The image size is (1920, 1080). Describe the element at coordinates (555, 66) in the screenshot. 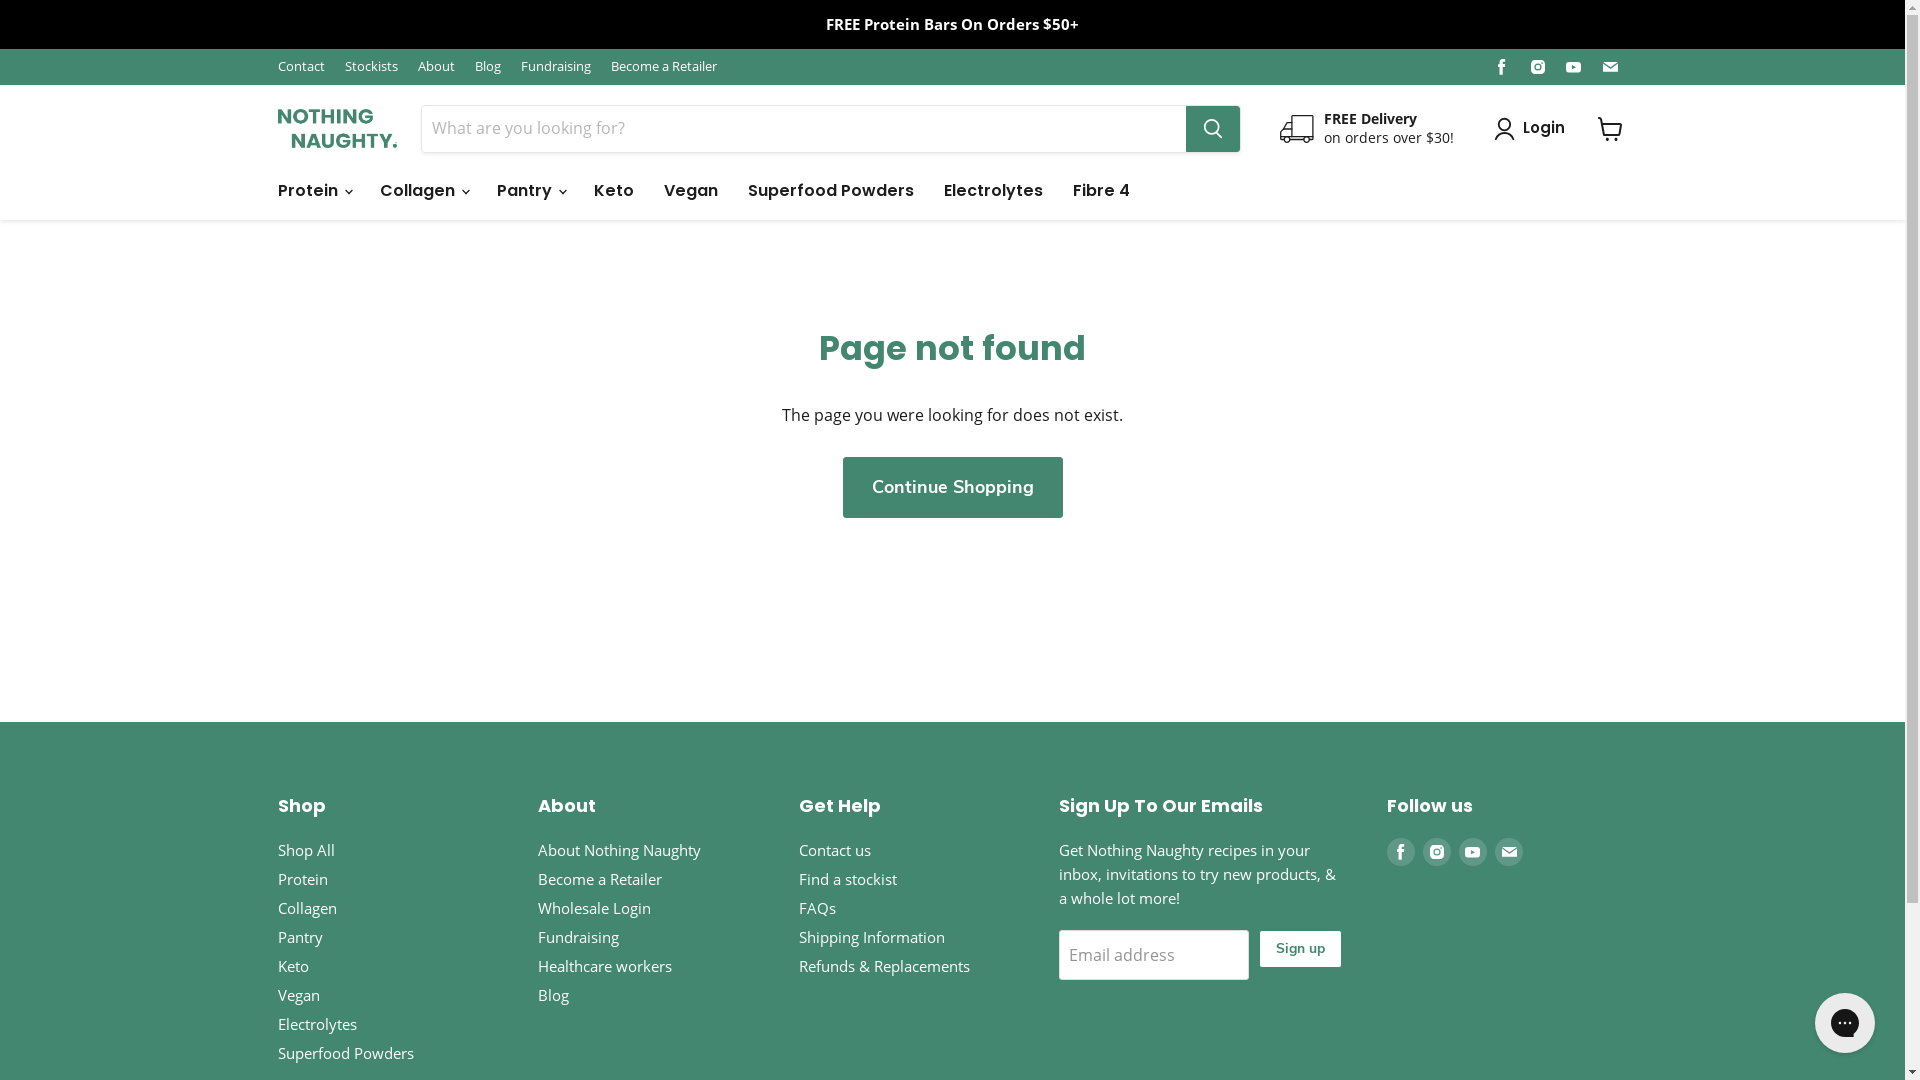

I see `Fundraising` at that location.